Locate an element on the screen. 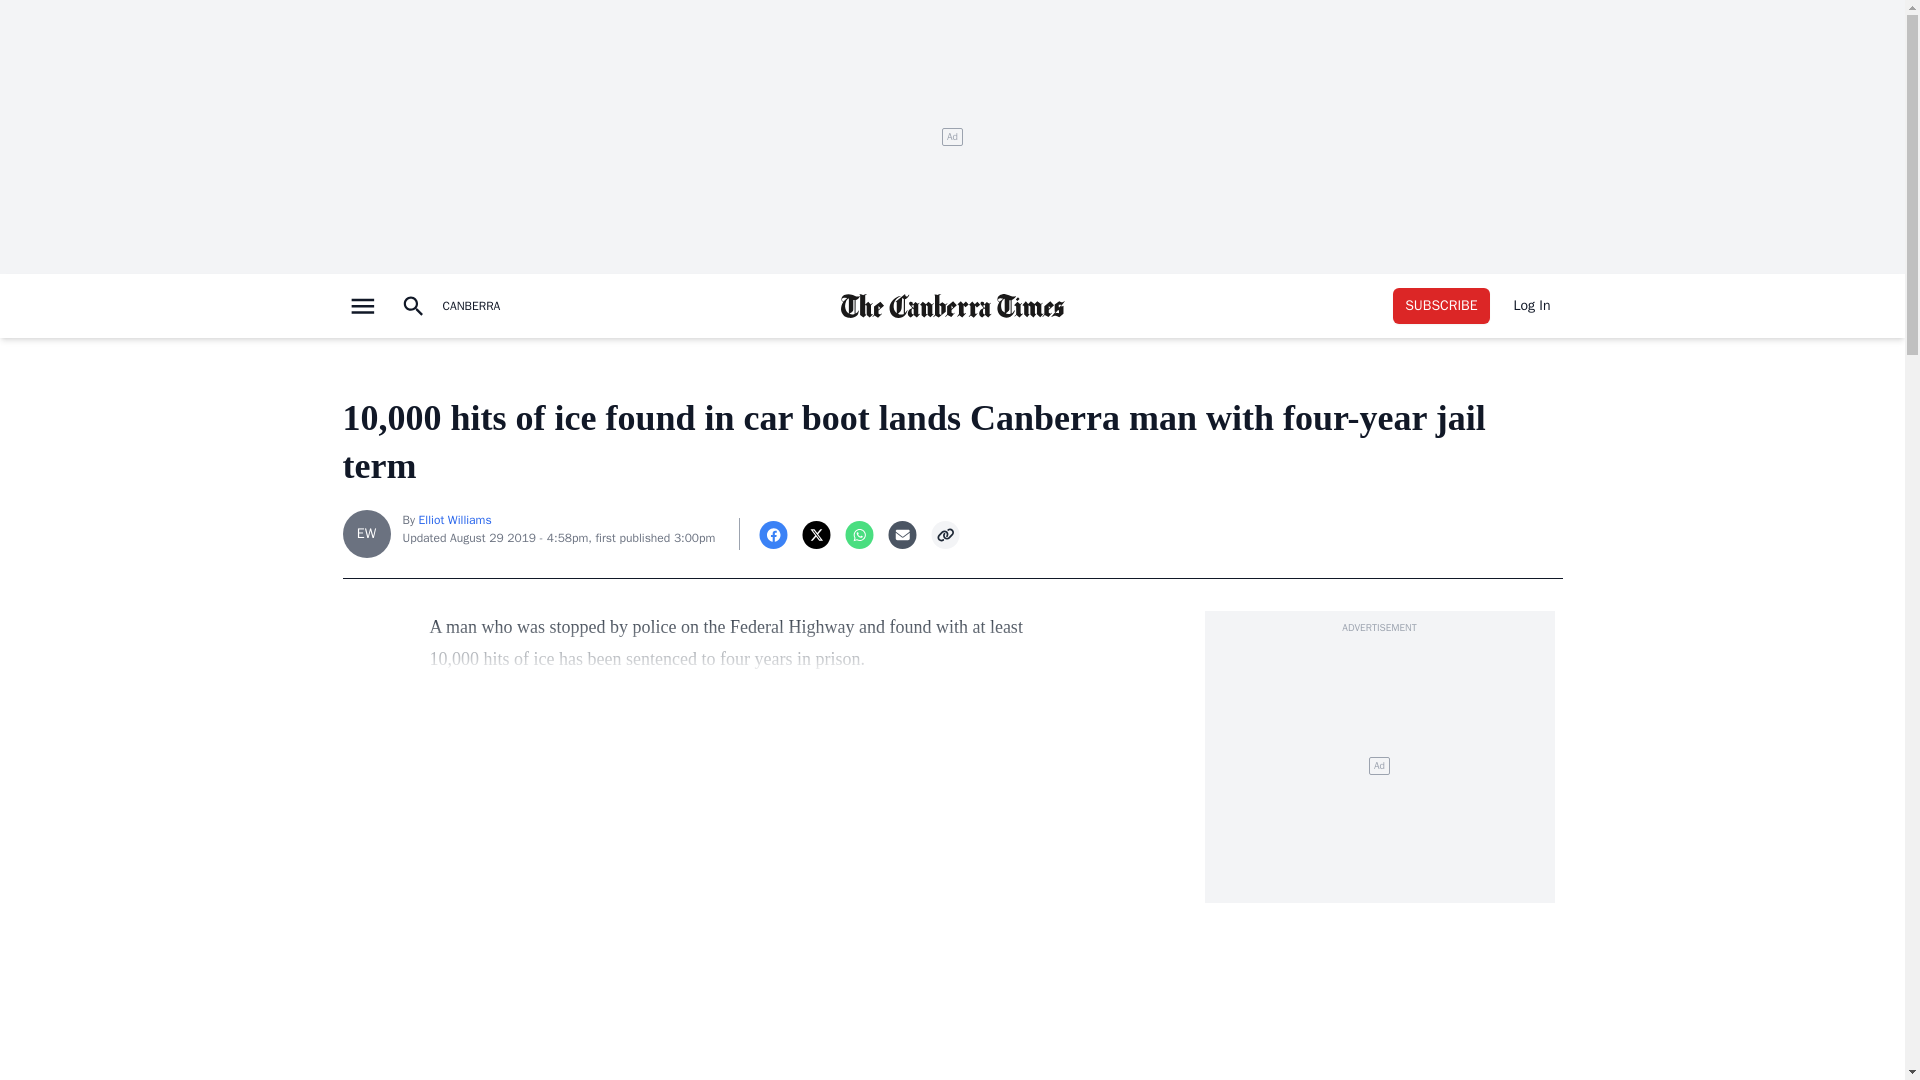 The image size is (1920, 1080). CANBERRA is located at coordinates (470, 306).